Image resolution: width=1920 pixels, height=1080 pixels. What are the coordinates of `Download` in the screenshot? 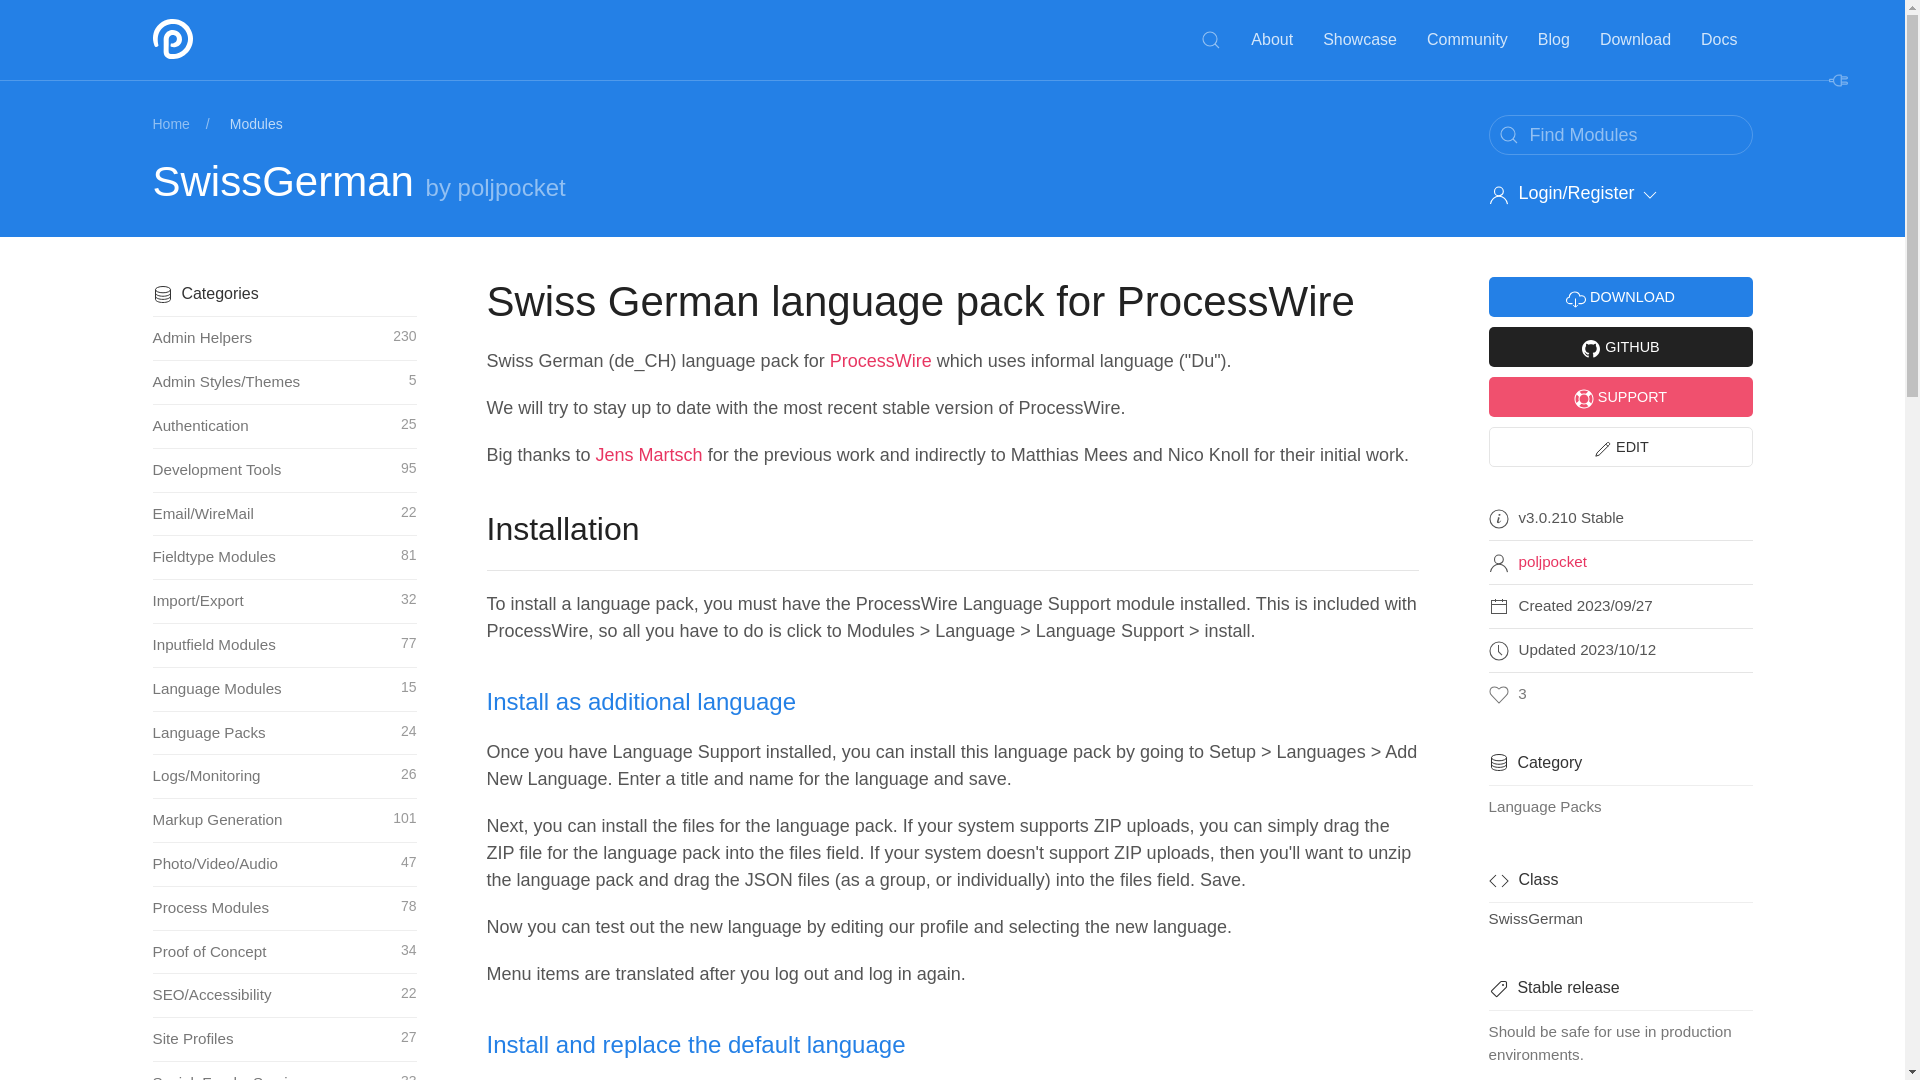 It's located at (1635, 40).